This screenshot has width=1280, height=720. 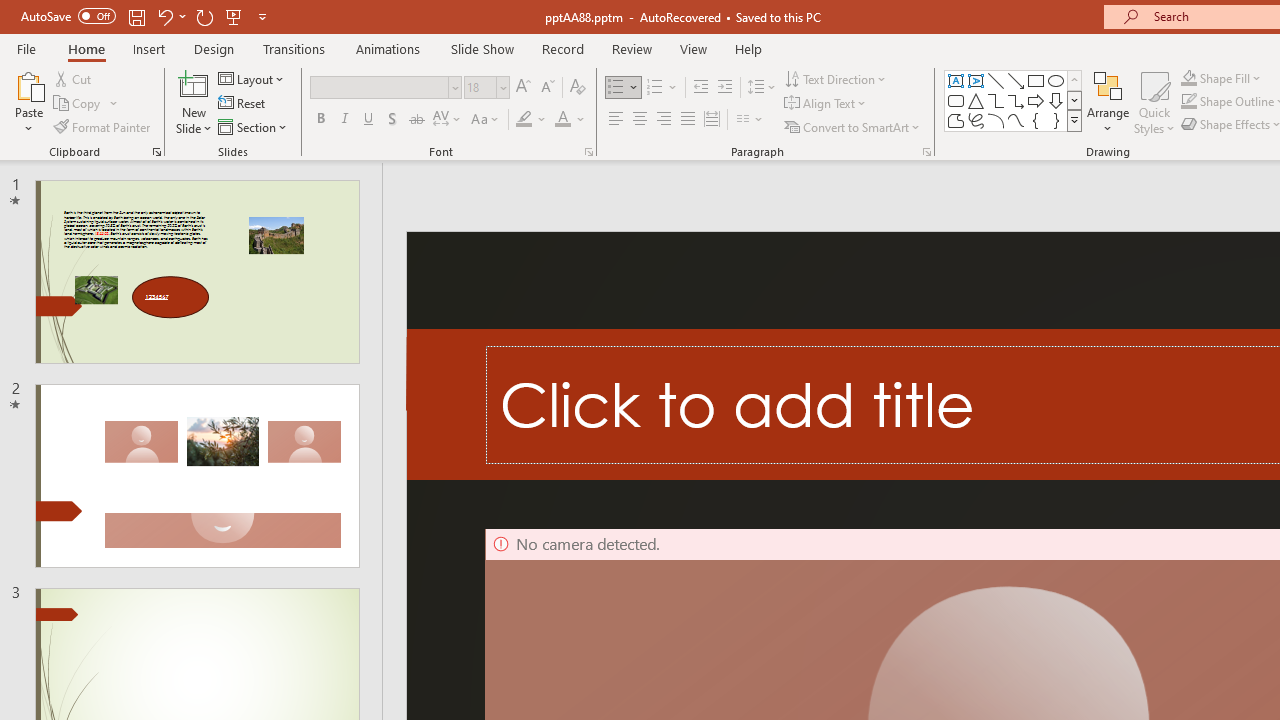 I want to click on Format Painter, so click(x=103, y=126).